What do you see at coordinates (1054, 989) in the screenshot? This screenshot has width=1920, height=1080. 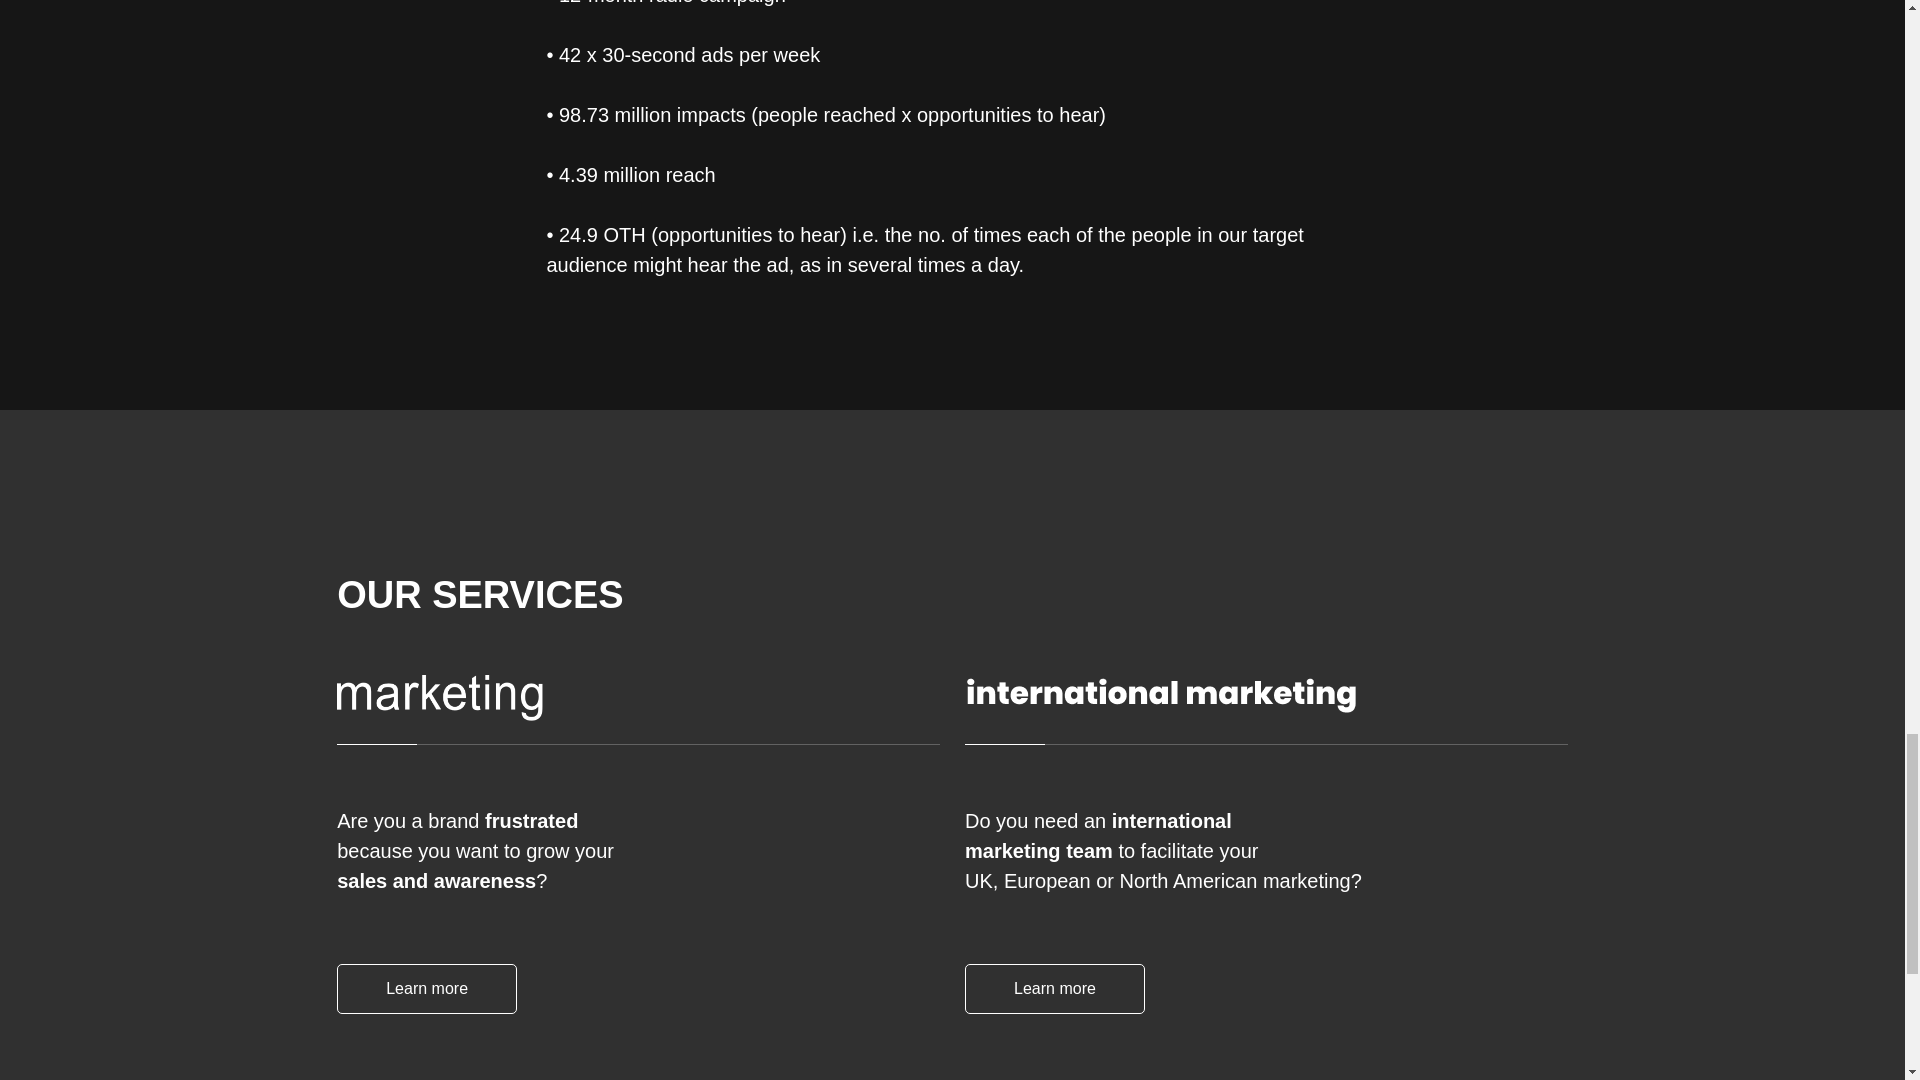 I see `Learn more` at bounding box center [1054, 989].